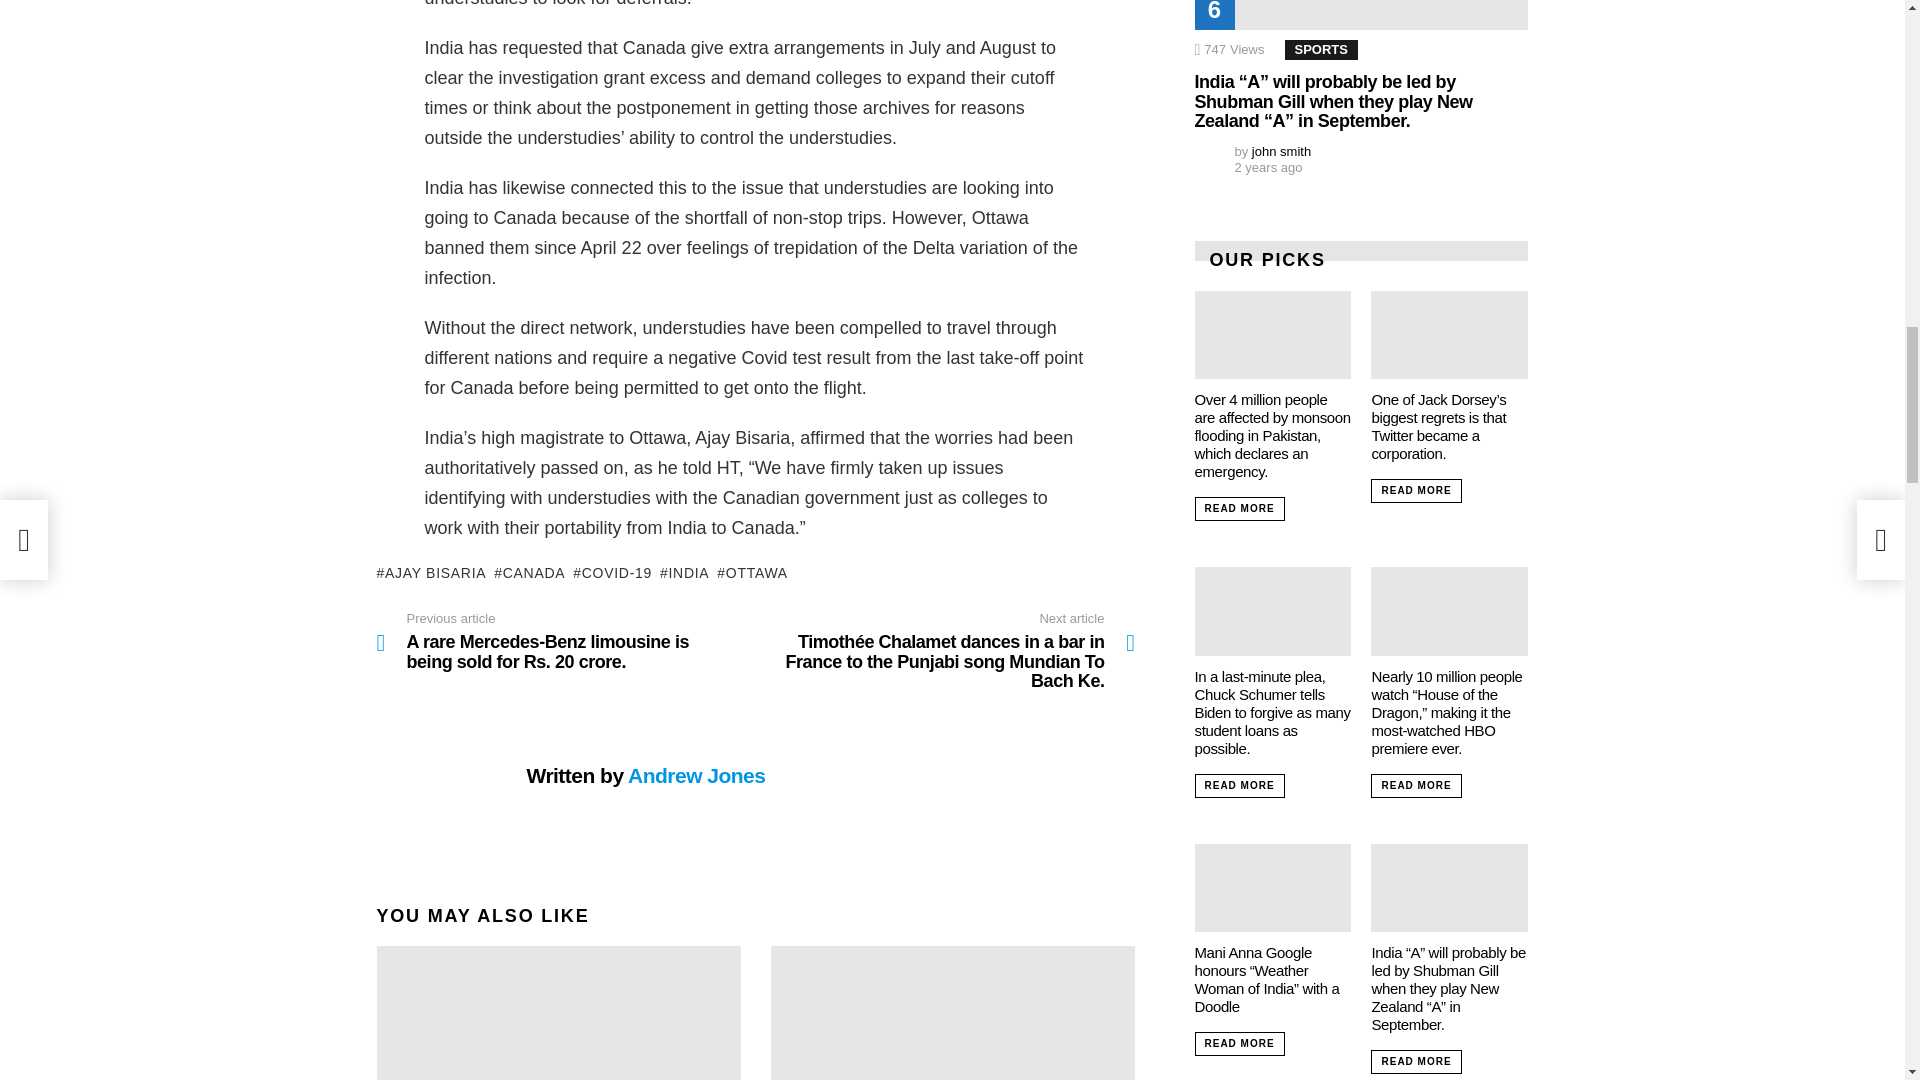 Image resolution: width=1920 pixels, height=1080 pixels. I want to click on Andrew Jones, so click(696, 775).